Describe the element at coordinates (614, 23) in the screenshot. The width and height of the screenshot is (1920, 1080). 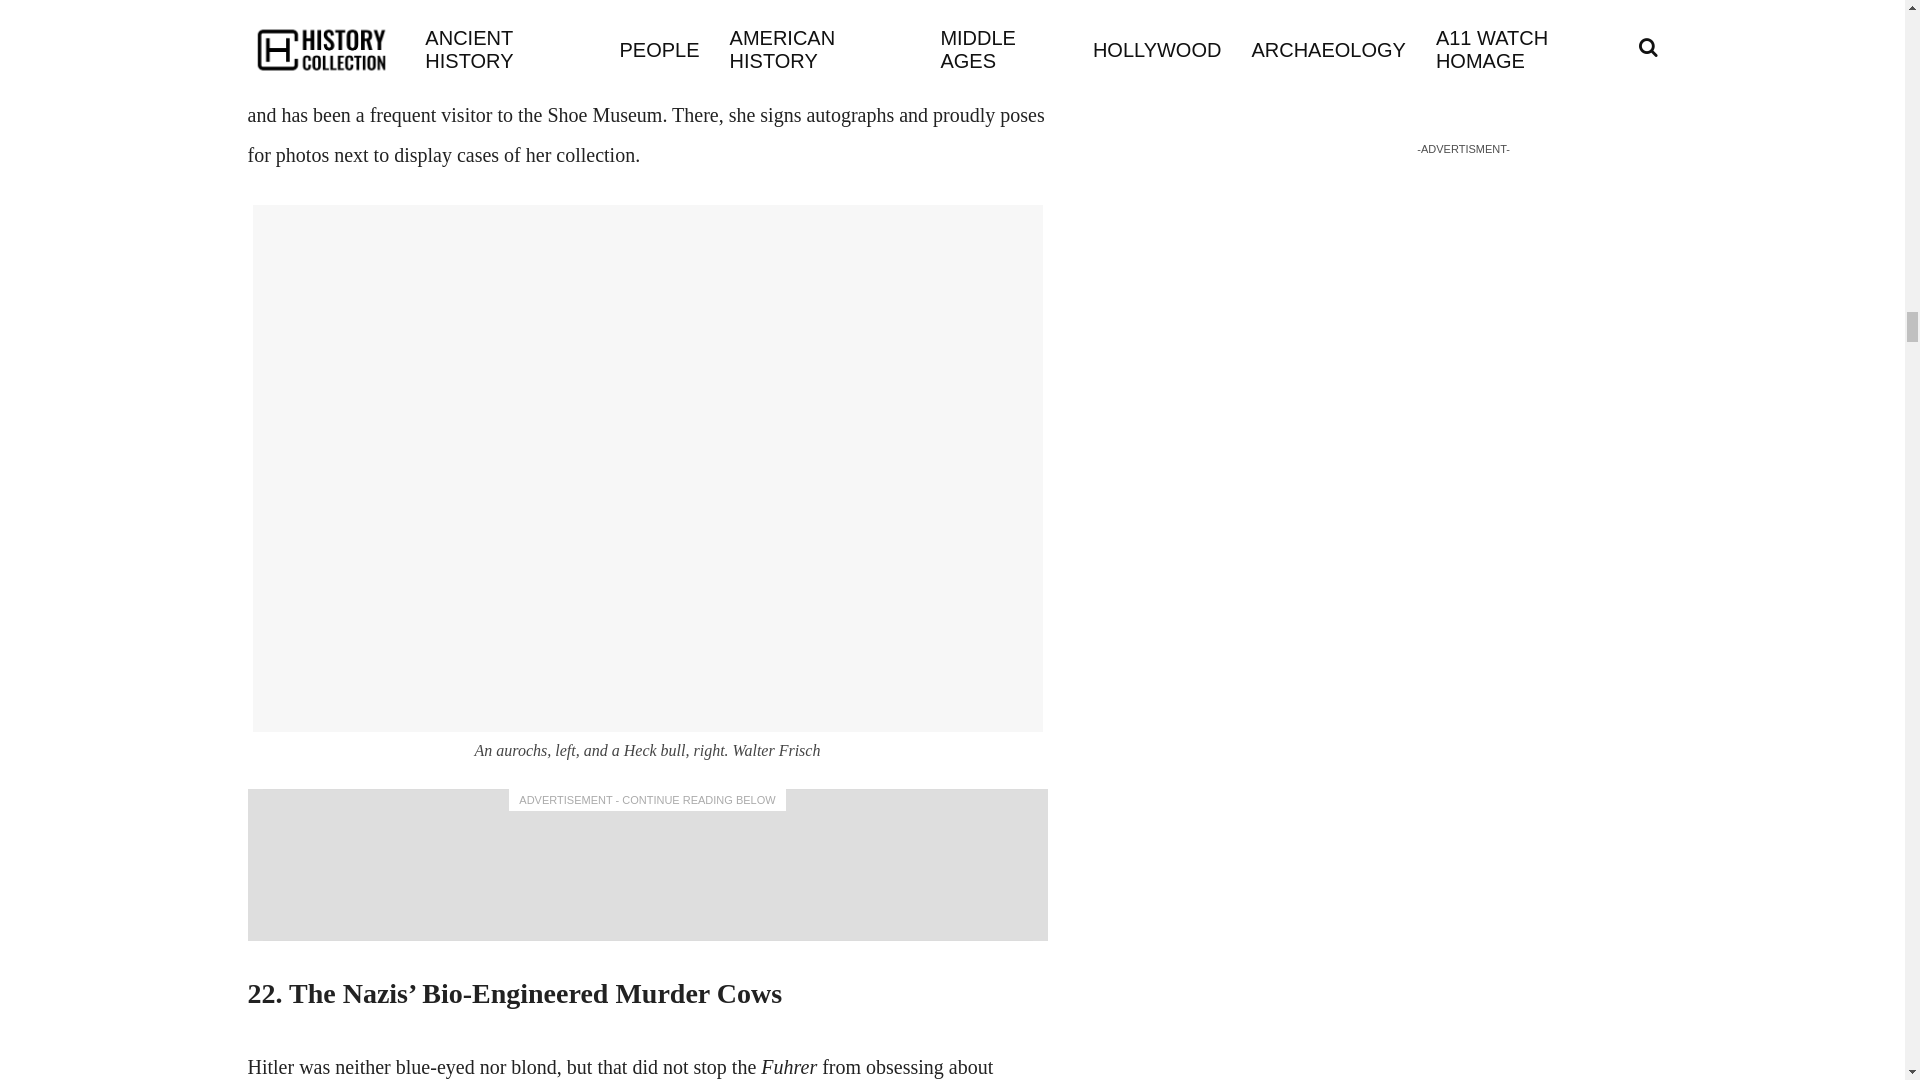
I see `never paid for her corruption` at that location.